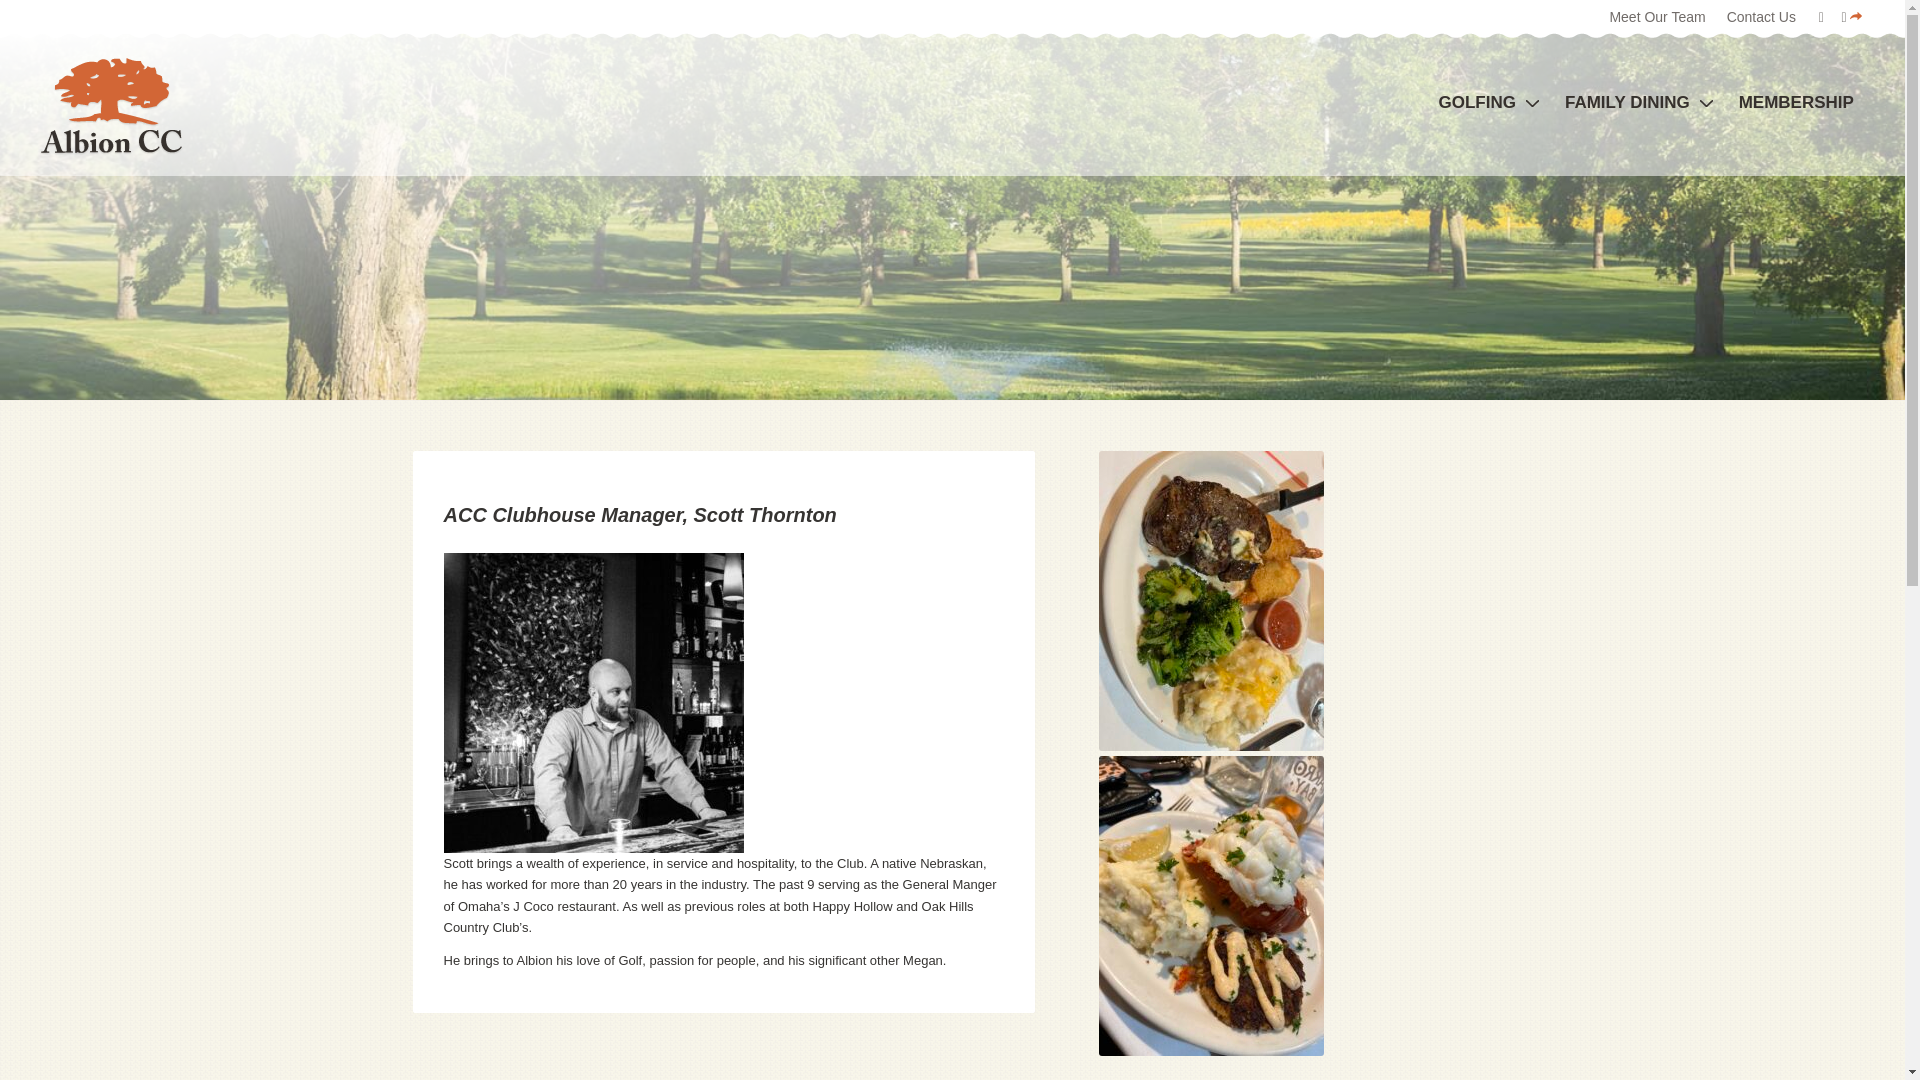 The image size is (1920, 1080). What do you see at coordinates (1488, 103) in the screenshot?
I see `GOLFING` at bounding box center [1488, 103].